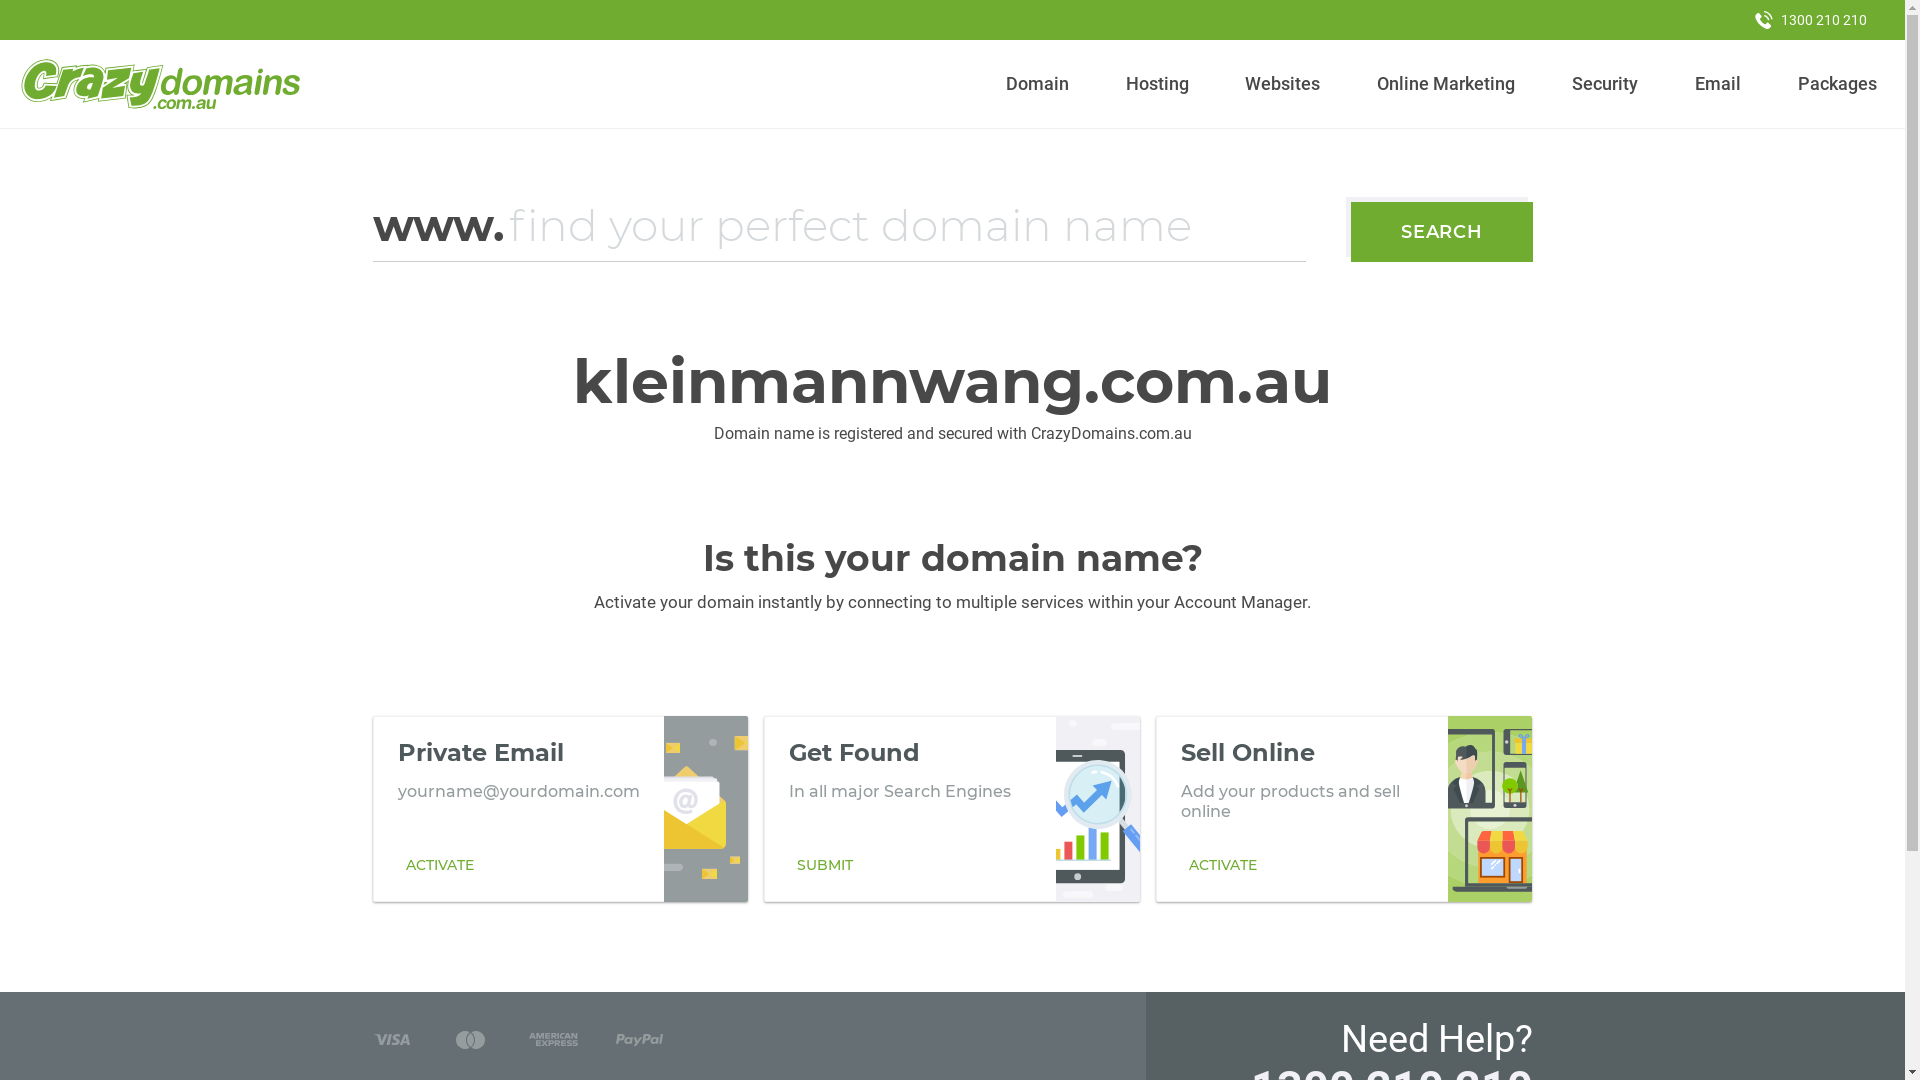 The height and width of the screenshot is (1080, 1920). Describe the element at coordinates (1157, 84) in the screenshot. I see `Hosting` at that location.